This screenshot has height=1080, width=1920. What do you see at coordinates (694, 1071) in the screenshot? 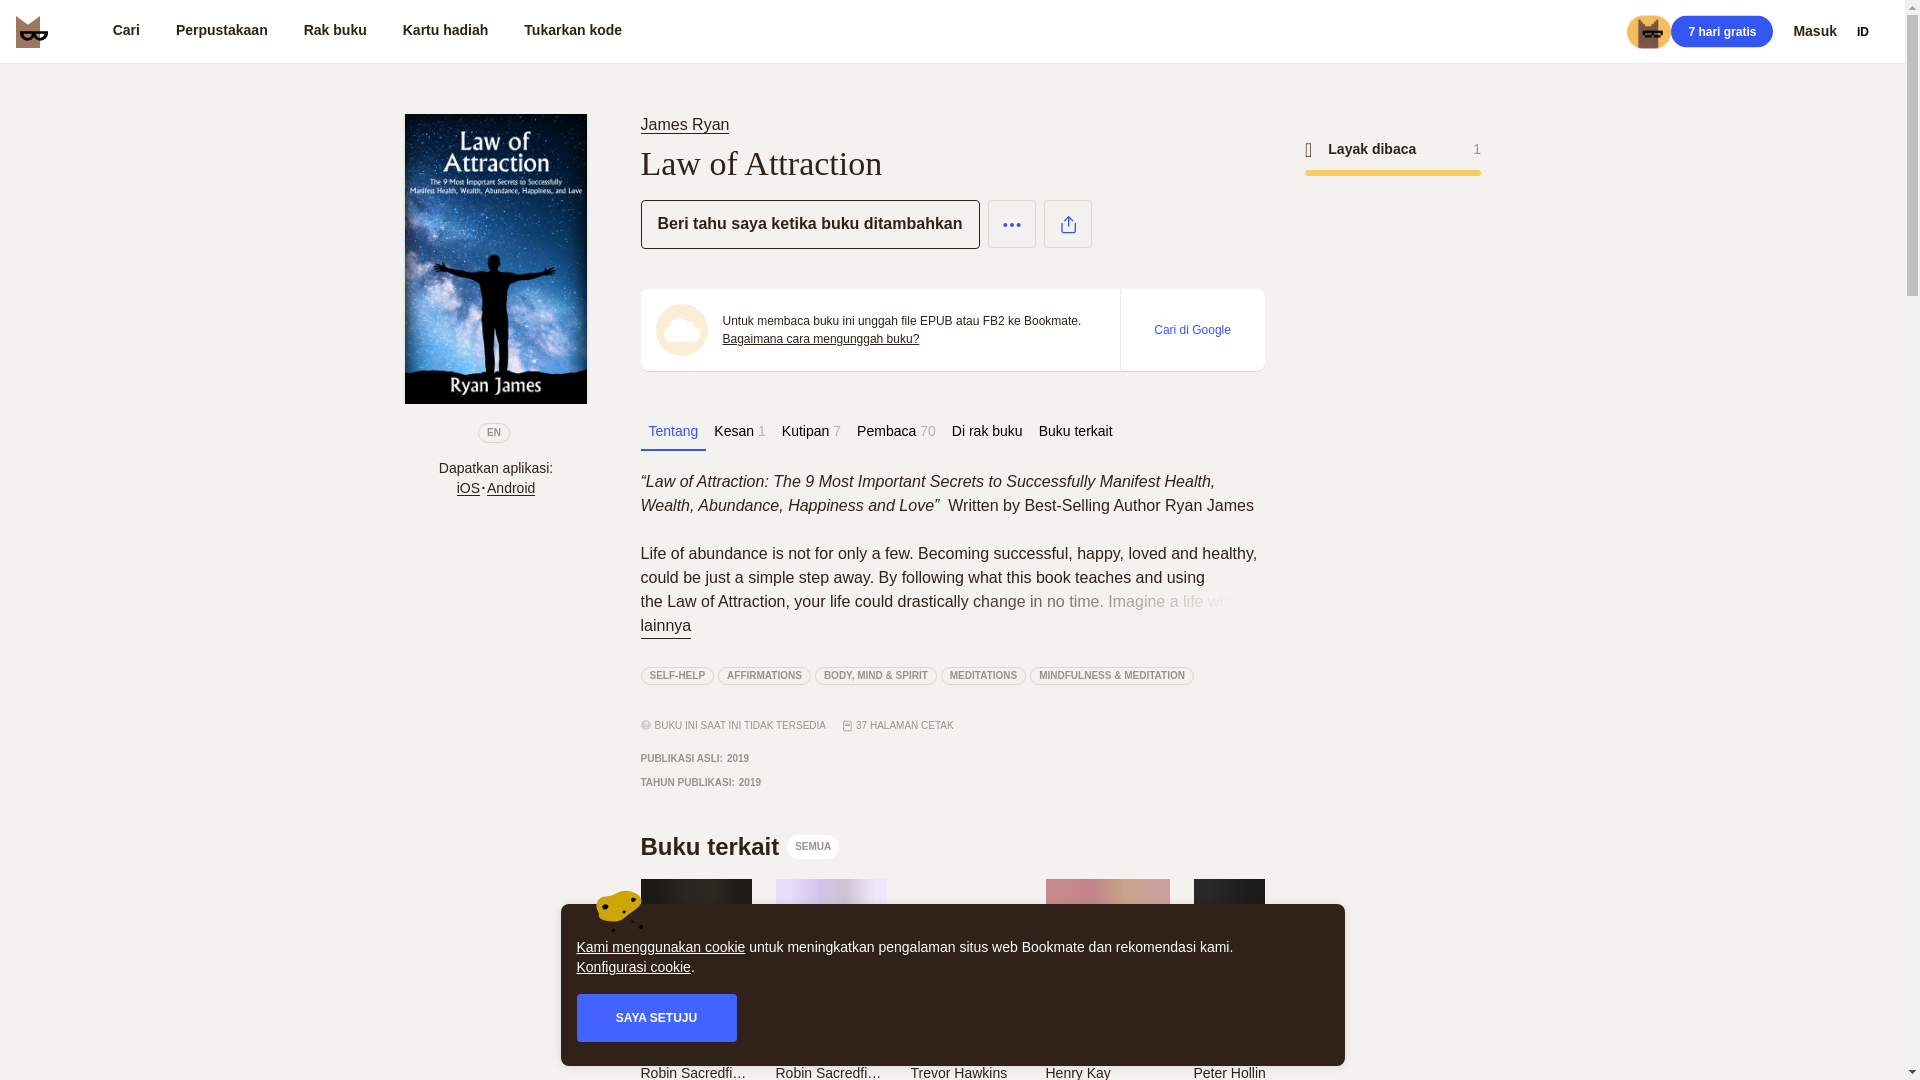
I see `Robin Sacredfire` at bounding box center [694, 1071].